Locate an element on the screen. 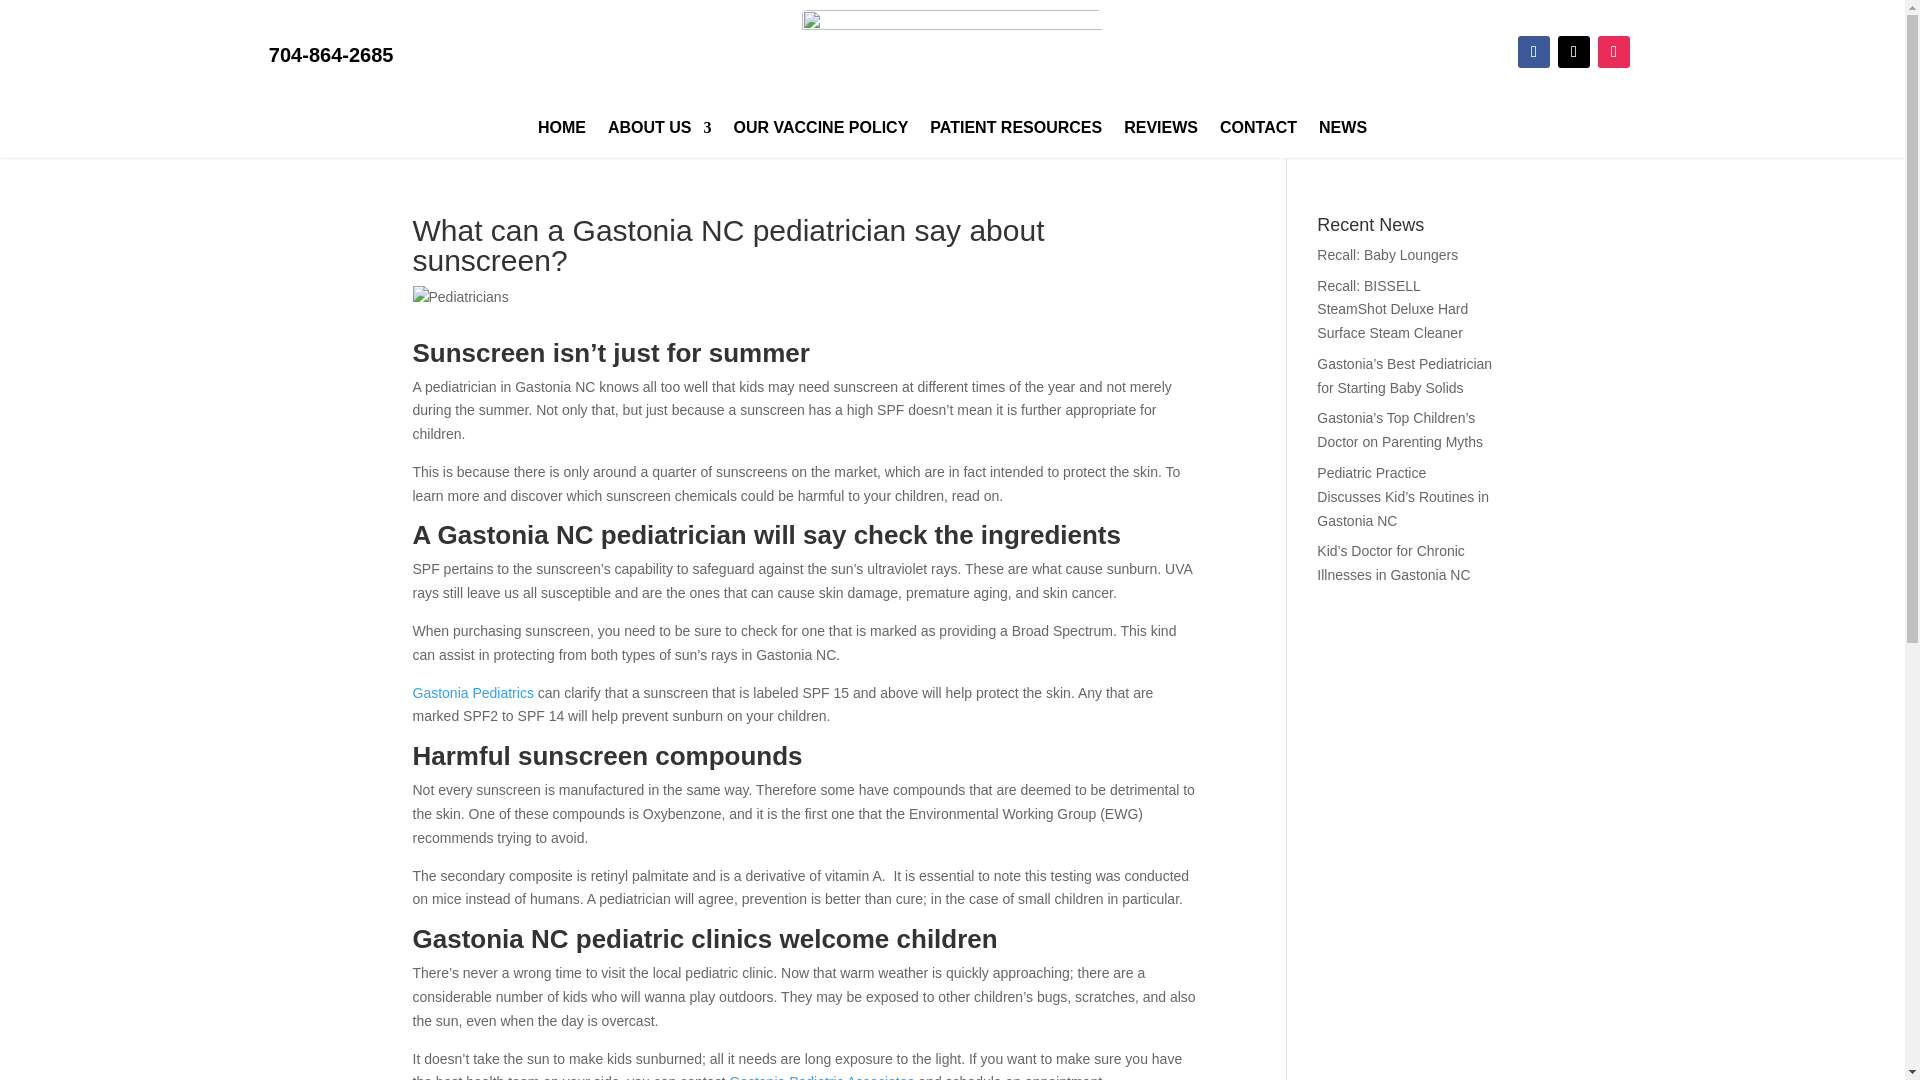  NEWS is located at coordinates (1343, 131).